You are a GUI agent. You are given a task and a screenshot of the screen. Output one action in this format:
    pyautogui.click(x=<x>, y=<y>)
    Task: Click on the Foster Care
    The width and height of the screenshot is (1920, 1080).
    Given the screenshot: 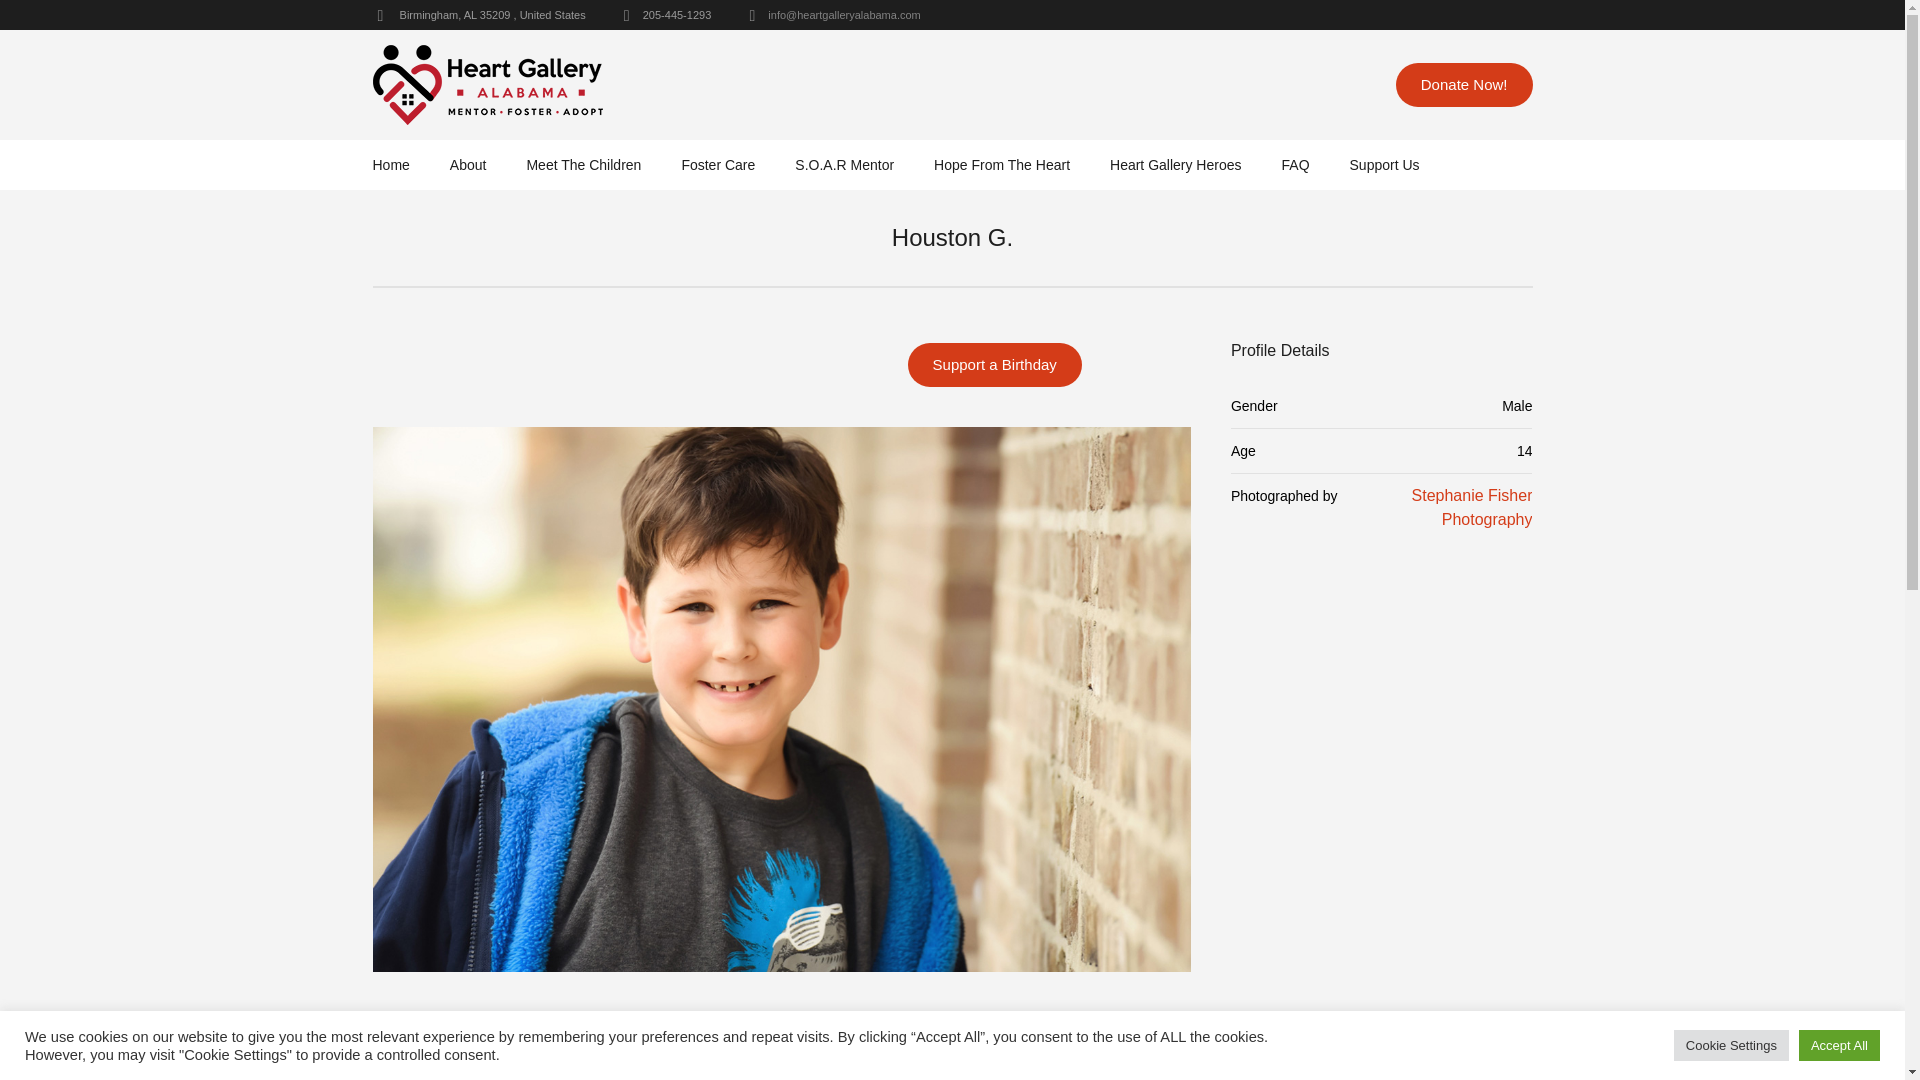 What is the action you would take?
    pyautogui.click(x=718, y=165)
    